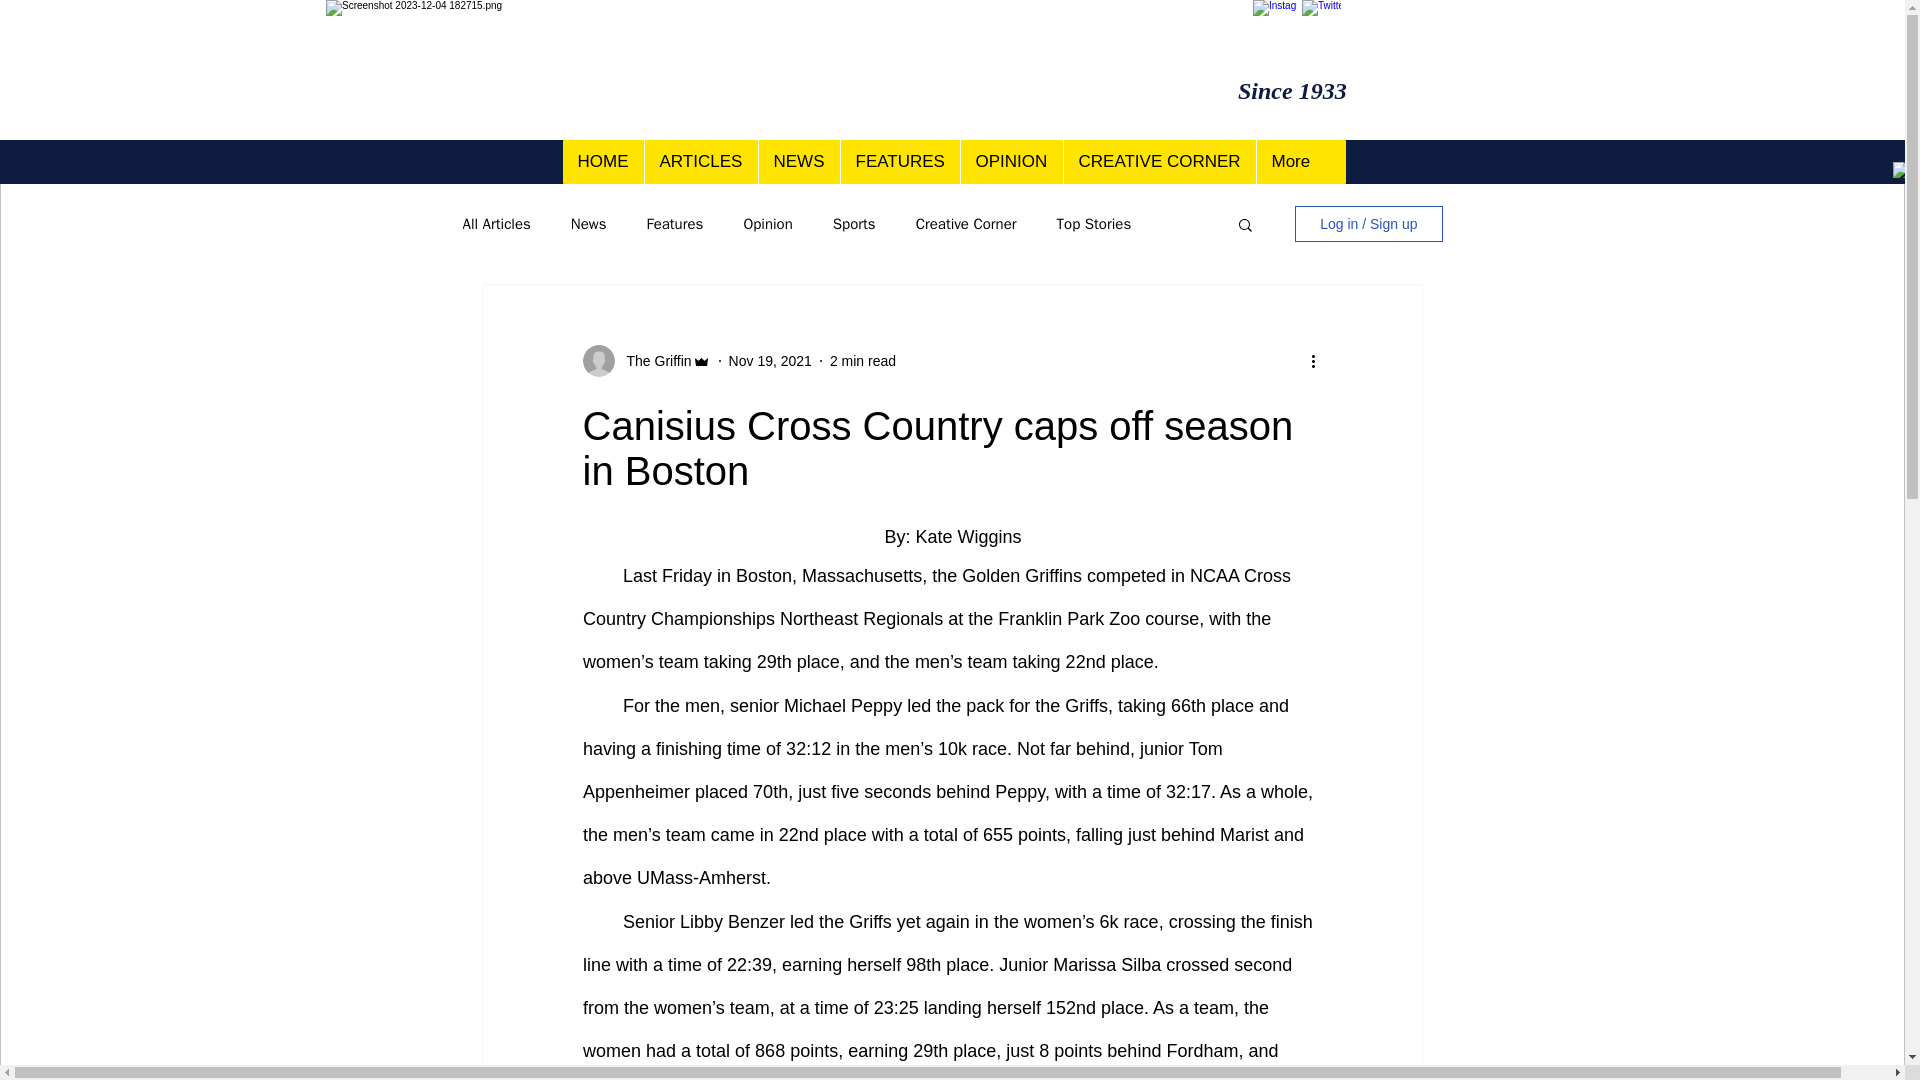 The height and width of the screenshot is (1080, 1920). Describe the element at coordinates (602, 162) in the screenshot. I see `HOME` at that location.